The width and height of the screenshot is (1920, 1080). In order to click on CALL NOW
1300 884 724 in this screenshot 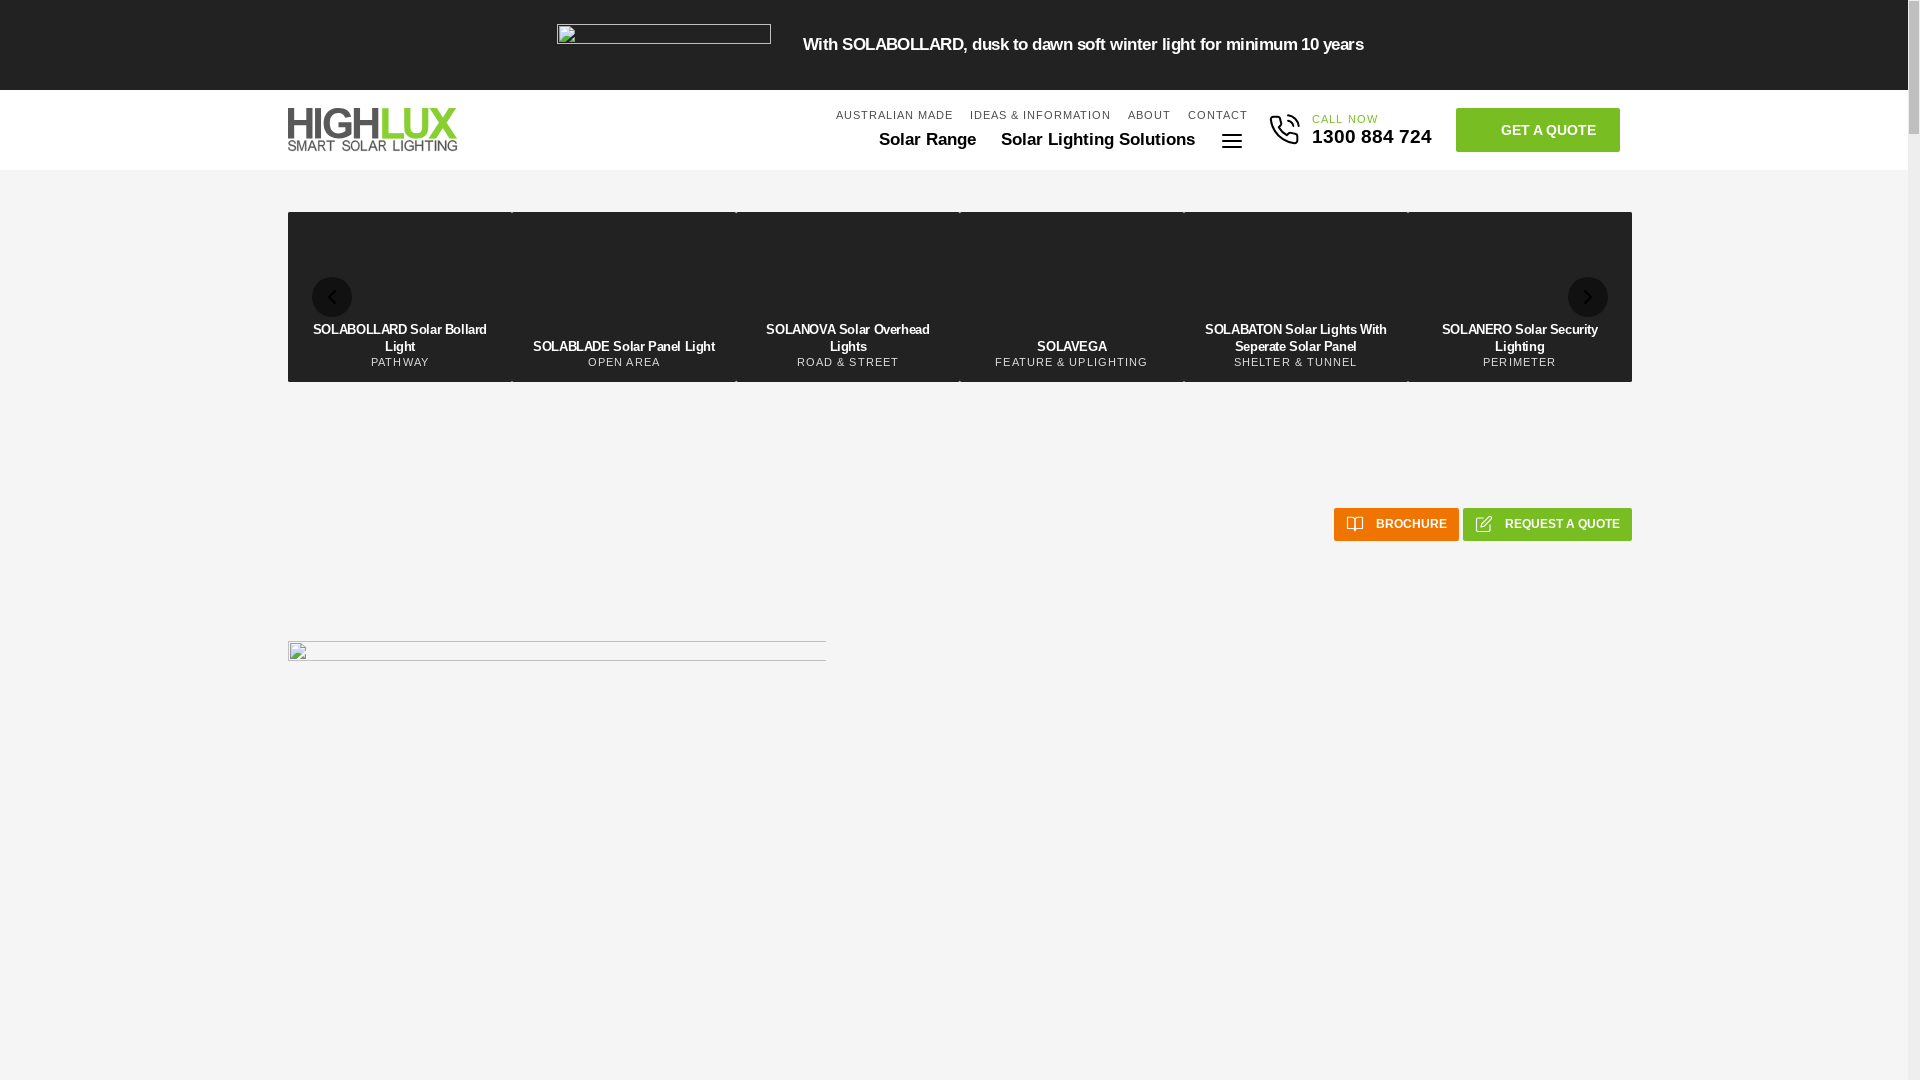, I will do `click(1372, 130)`.